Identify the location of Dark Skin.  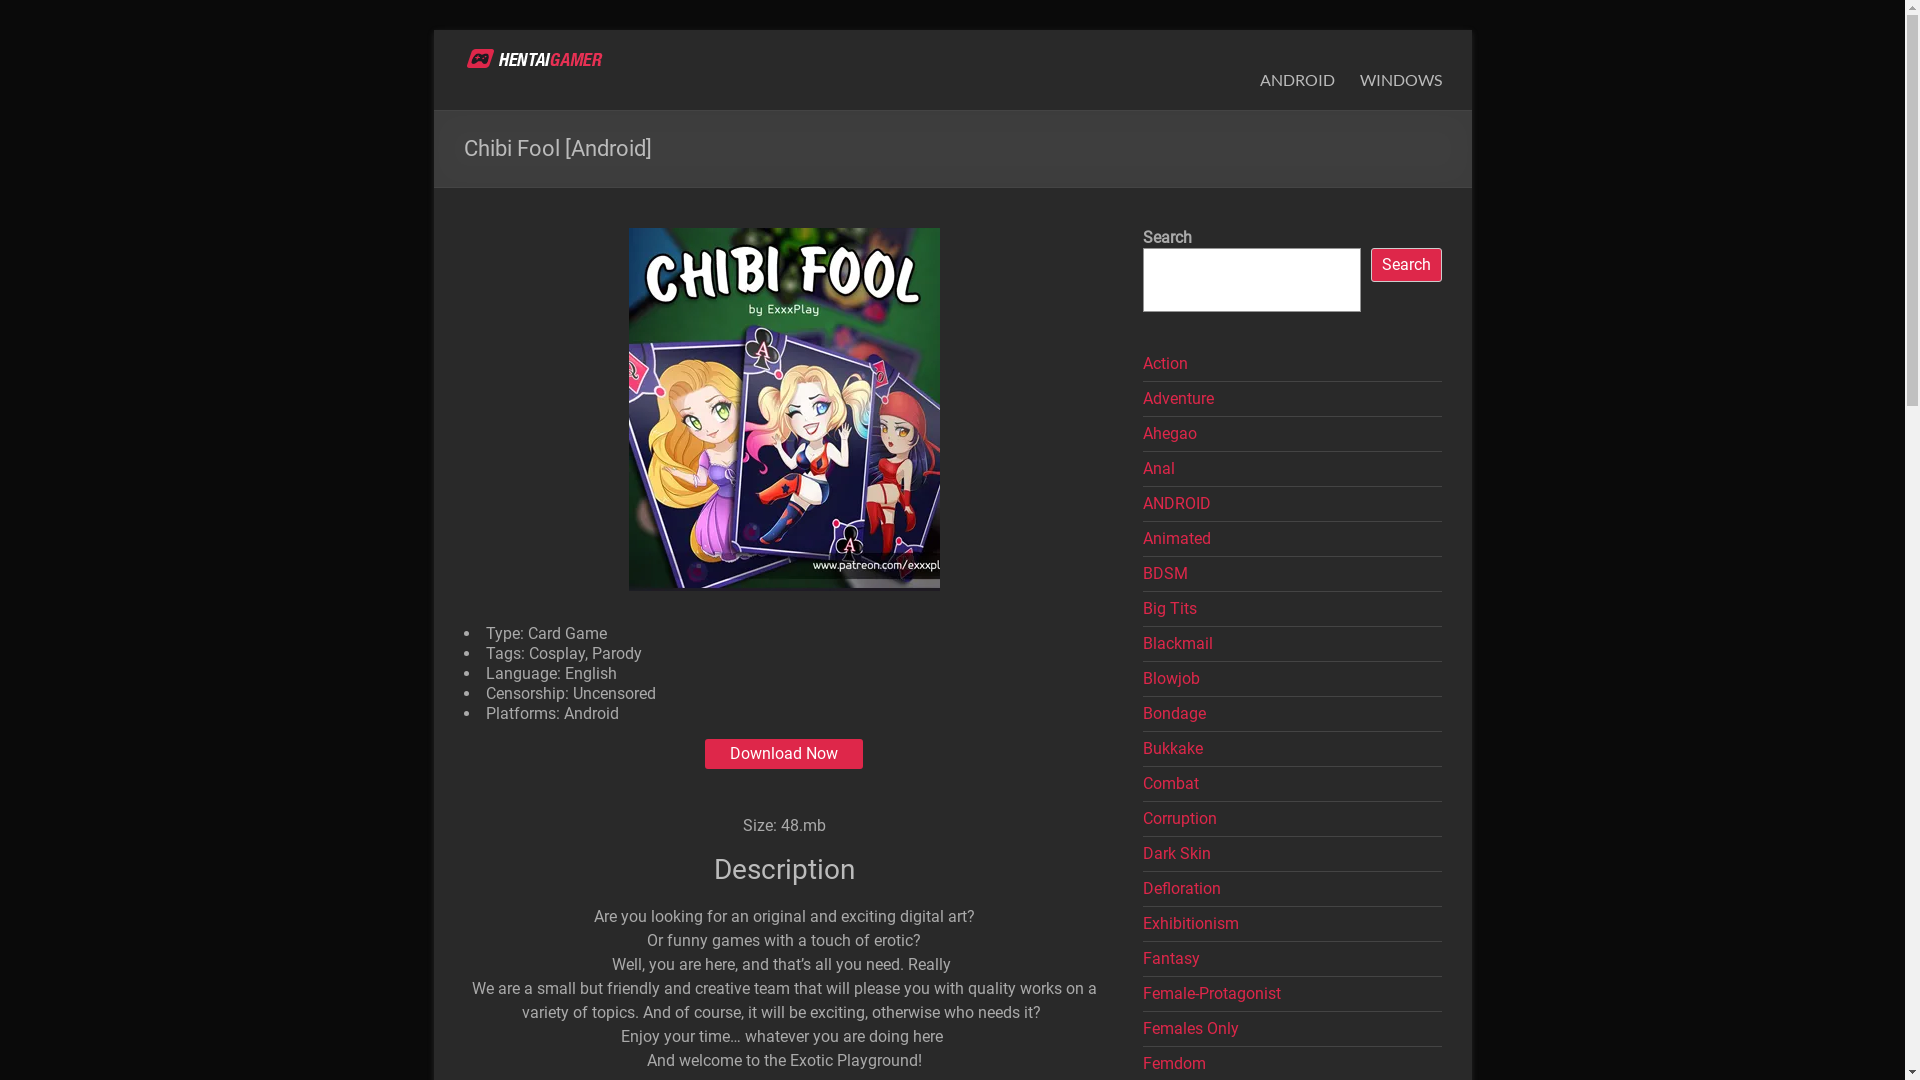
(1177, 854).